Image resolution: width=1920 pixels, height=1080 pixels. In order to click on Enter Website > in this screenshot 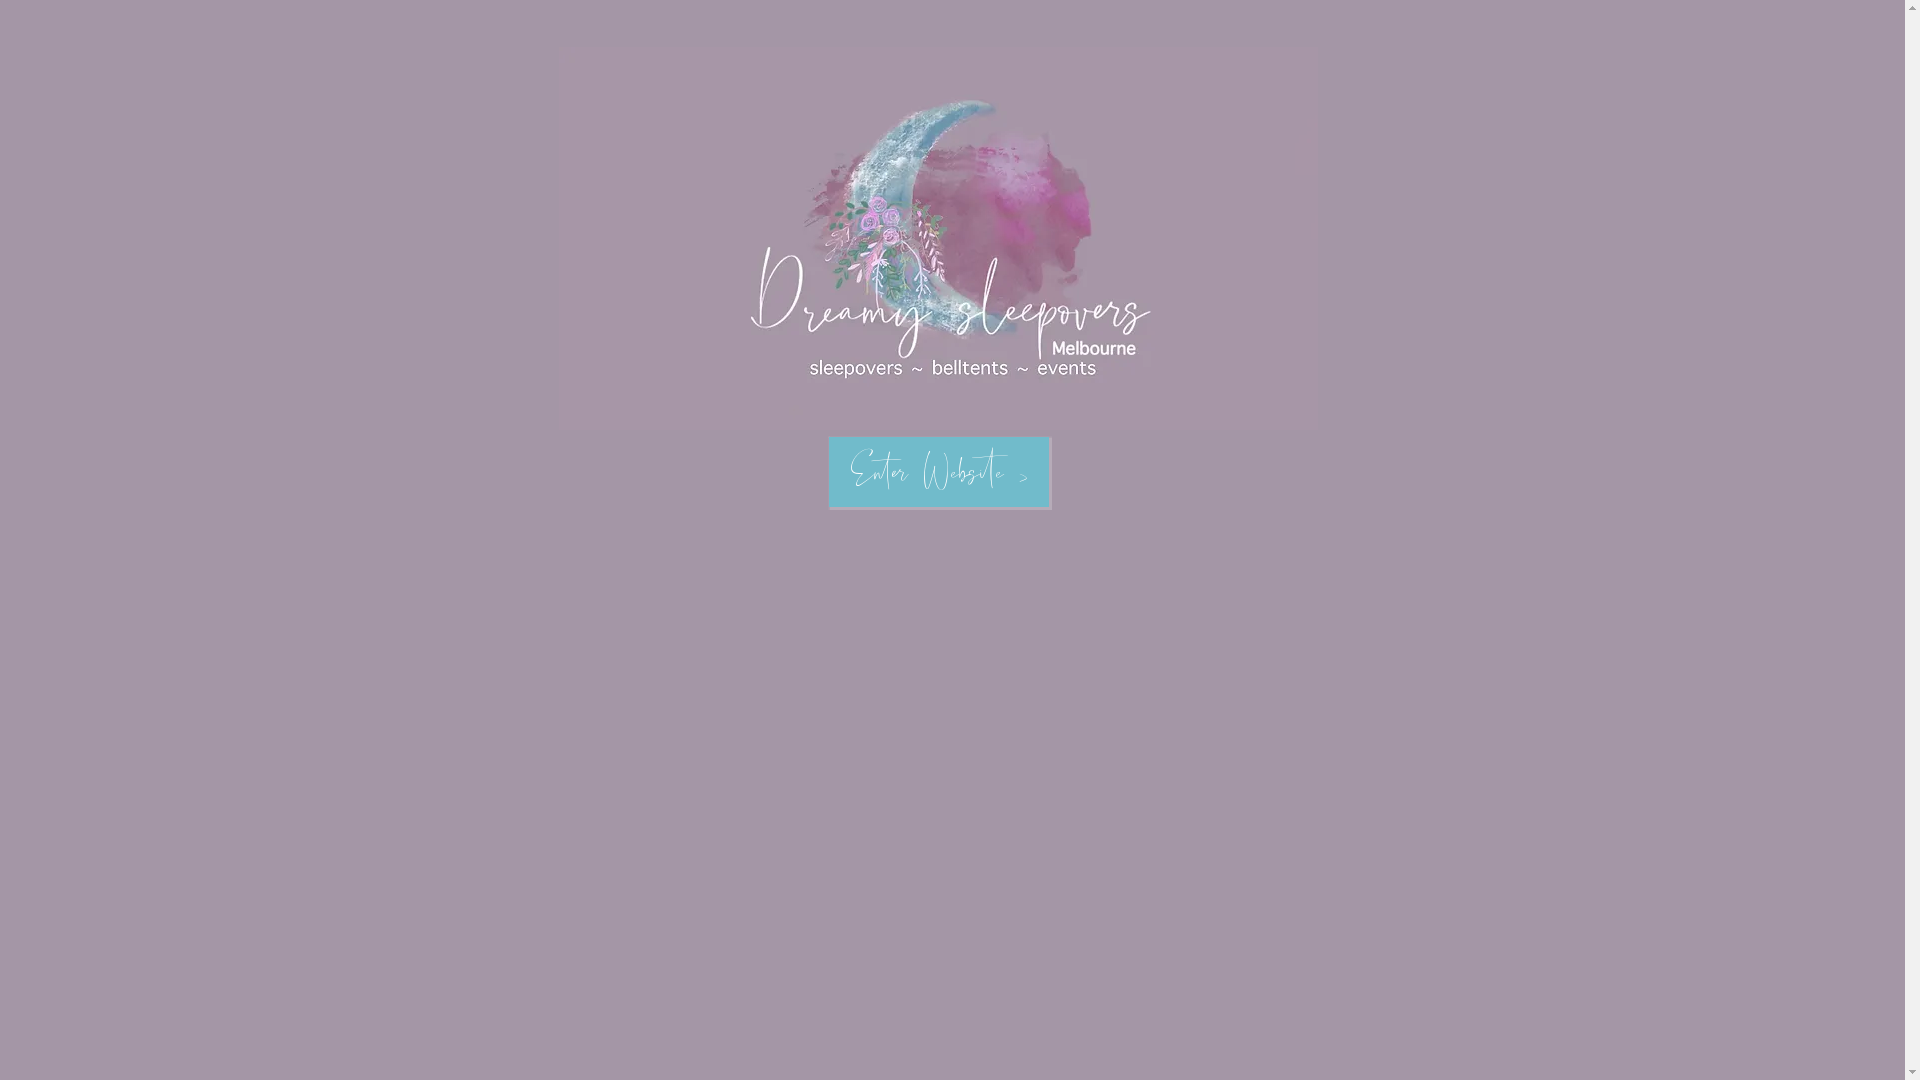, I will do `click(938, 472)`.